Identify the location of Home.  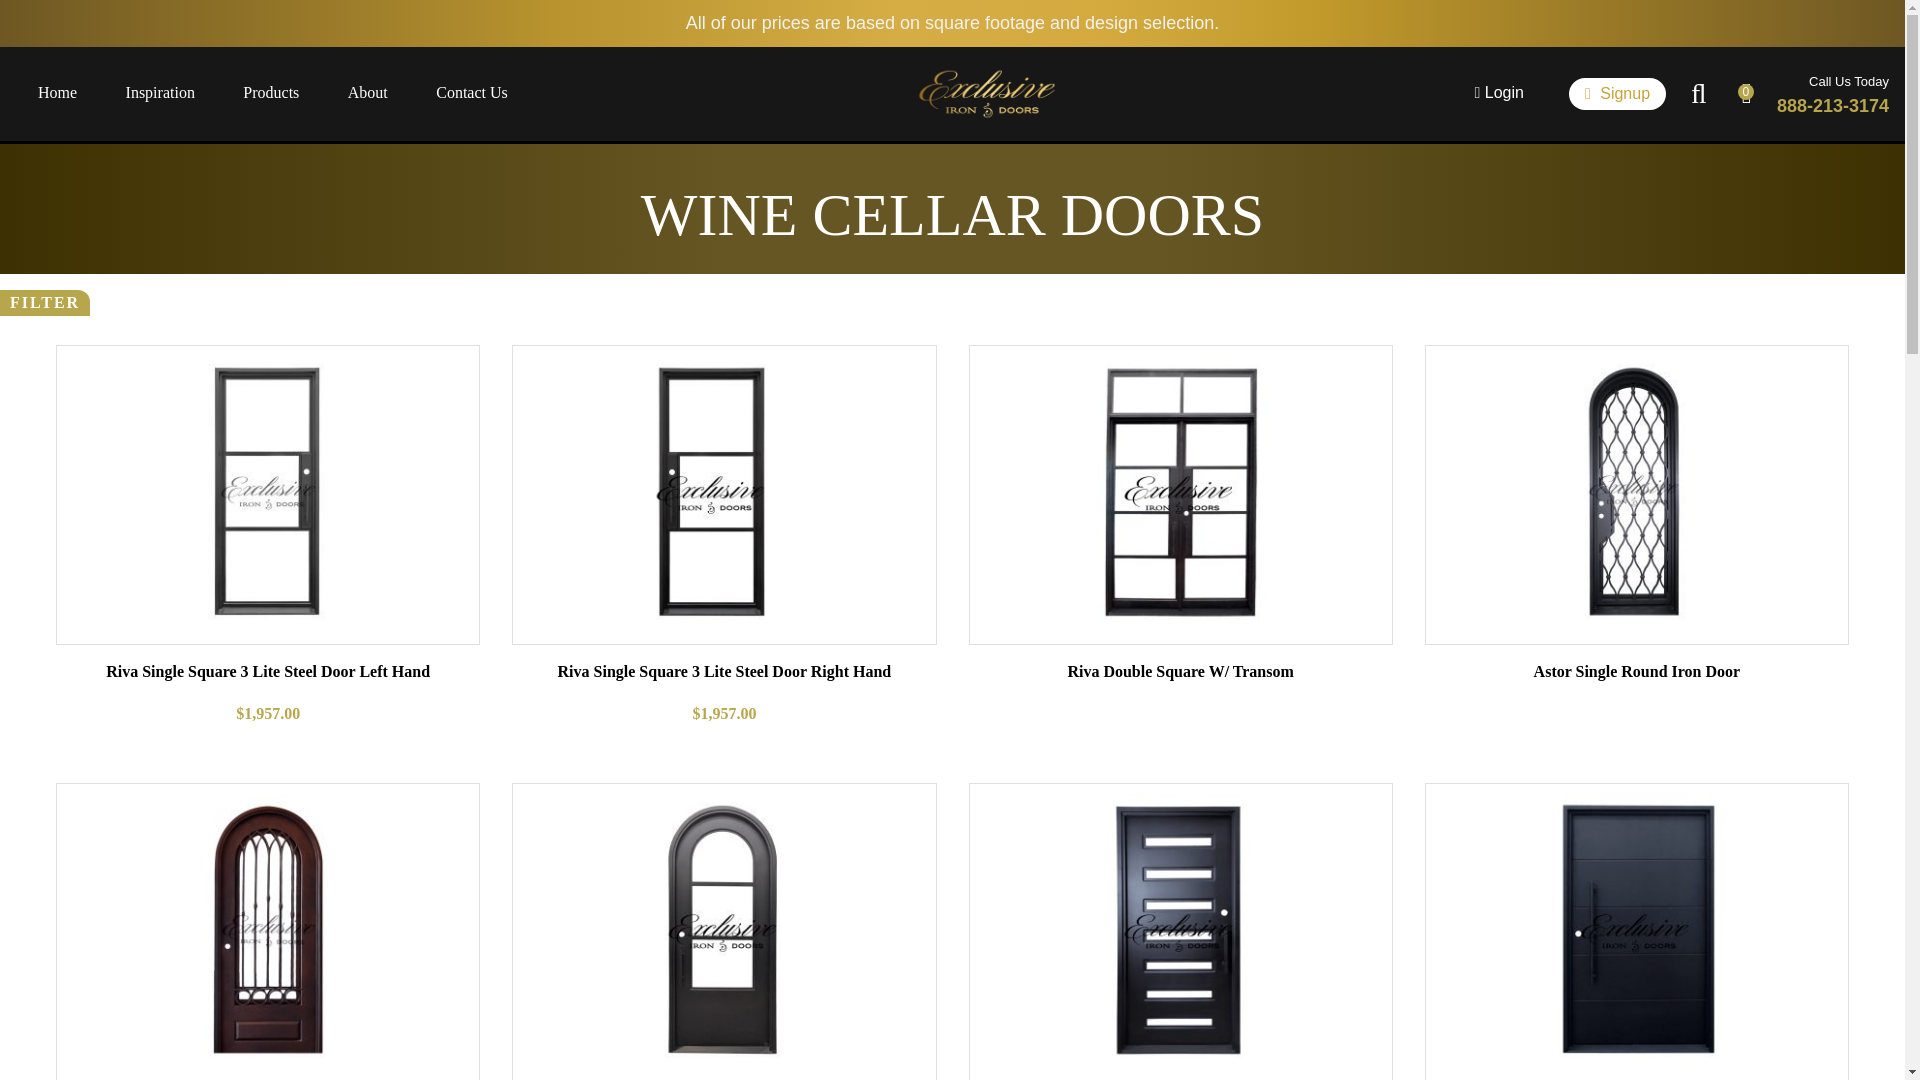
(57, 94).